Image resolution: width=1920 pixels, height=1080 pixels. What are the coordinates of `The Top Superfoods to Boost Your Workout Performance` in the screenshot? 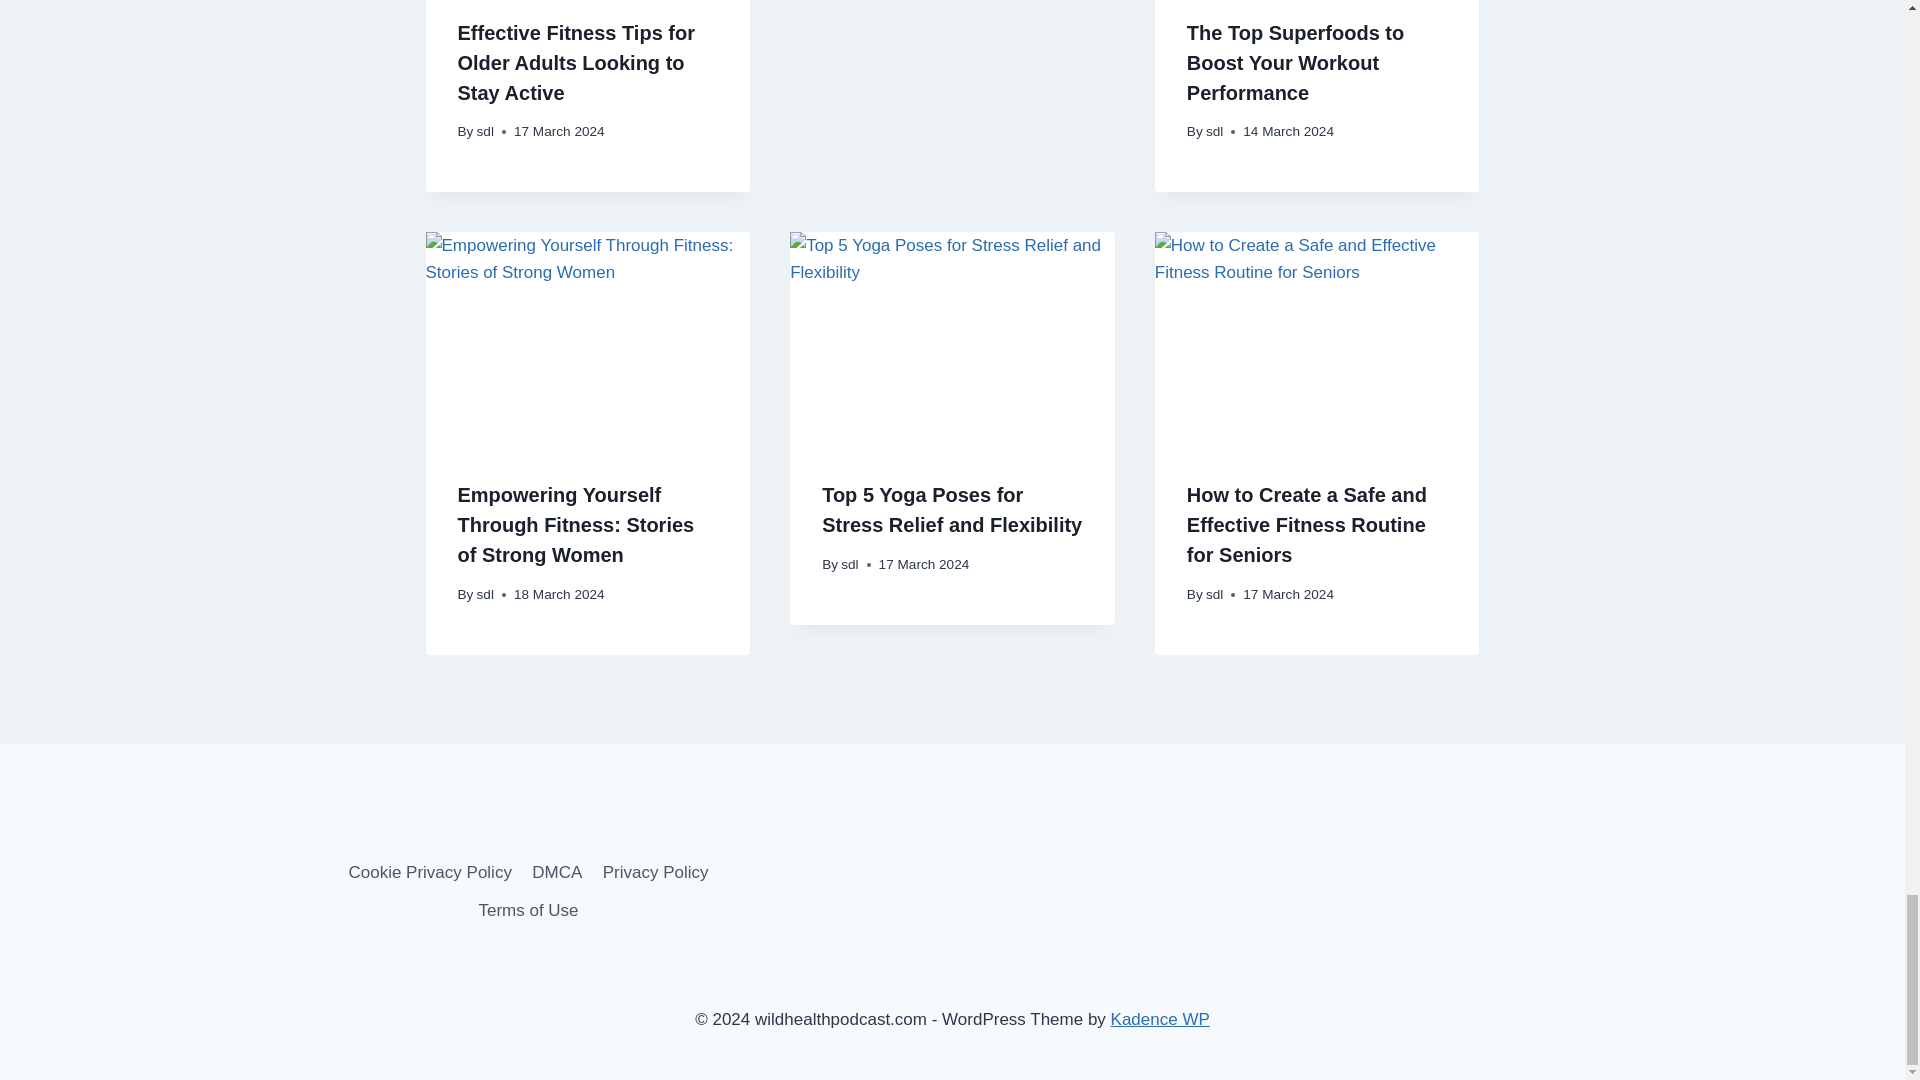 It's located at (1294, 62).